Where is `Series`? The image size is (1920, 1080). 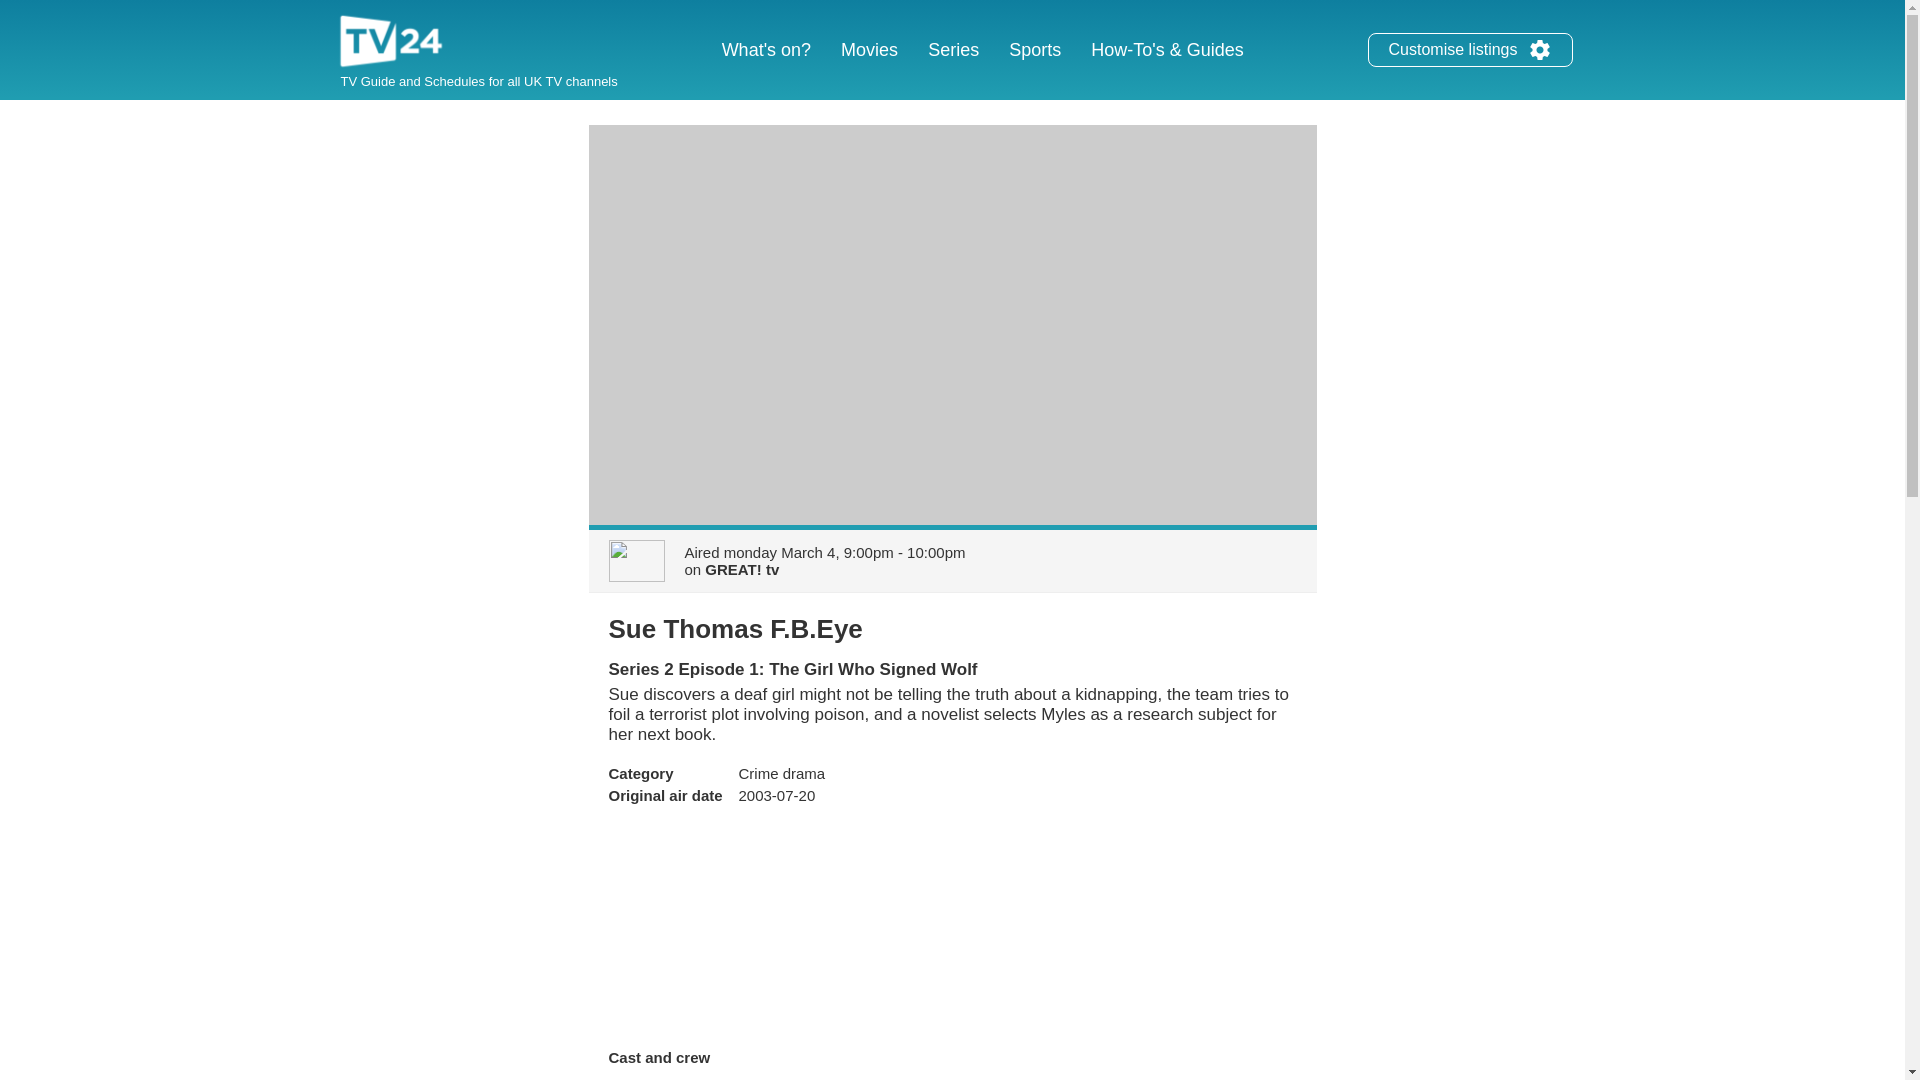 Series is located at coordinates (953, 50).